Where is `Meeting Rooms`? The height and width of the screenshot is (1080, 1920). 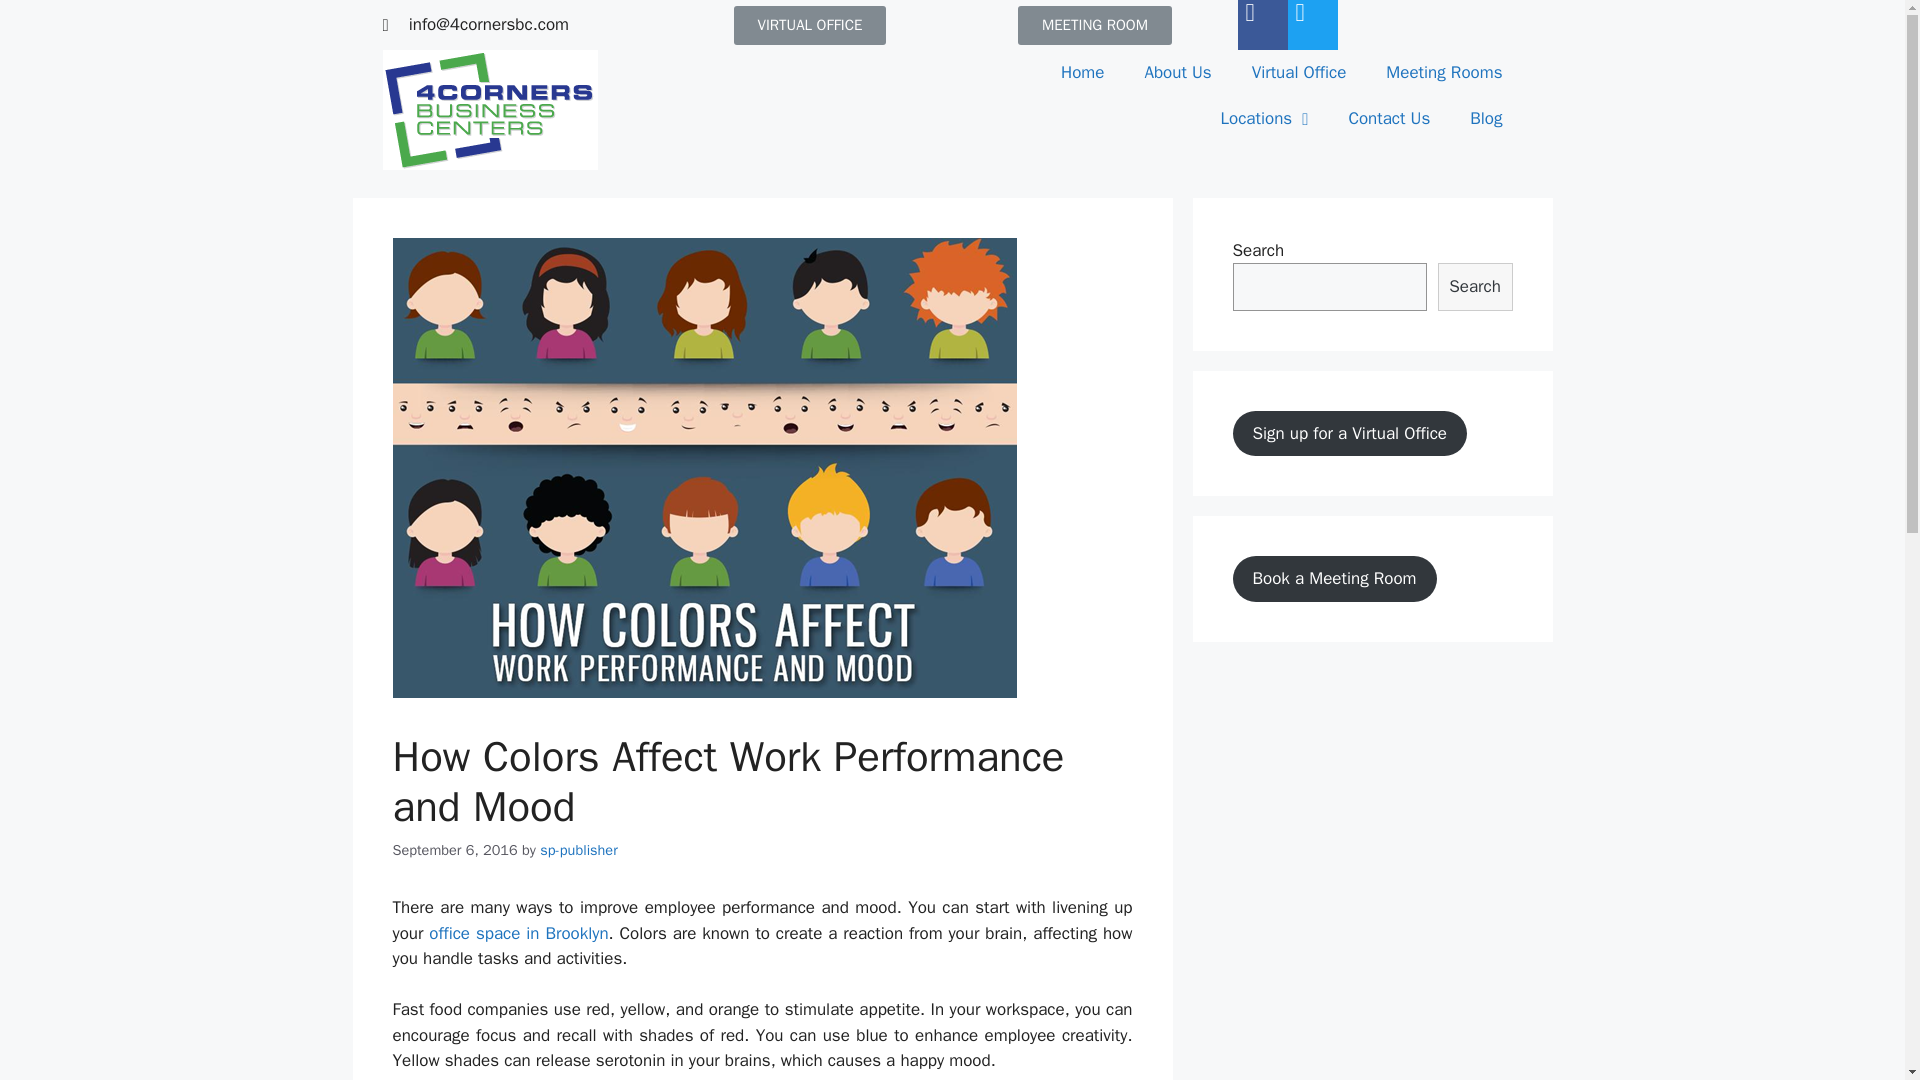
Meeting Rooms is located at coordinates (1444, 72).